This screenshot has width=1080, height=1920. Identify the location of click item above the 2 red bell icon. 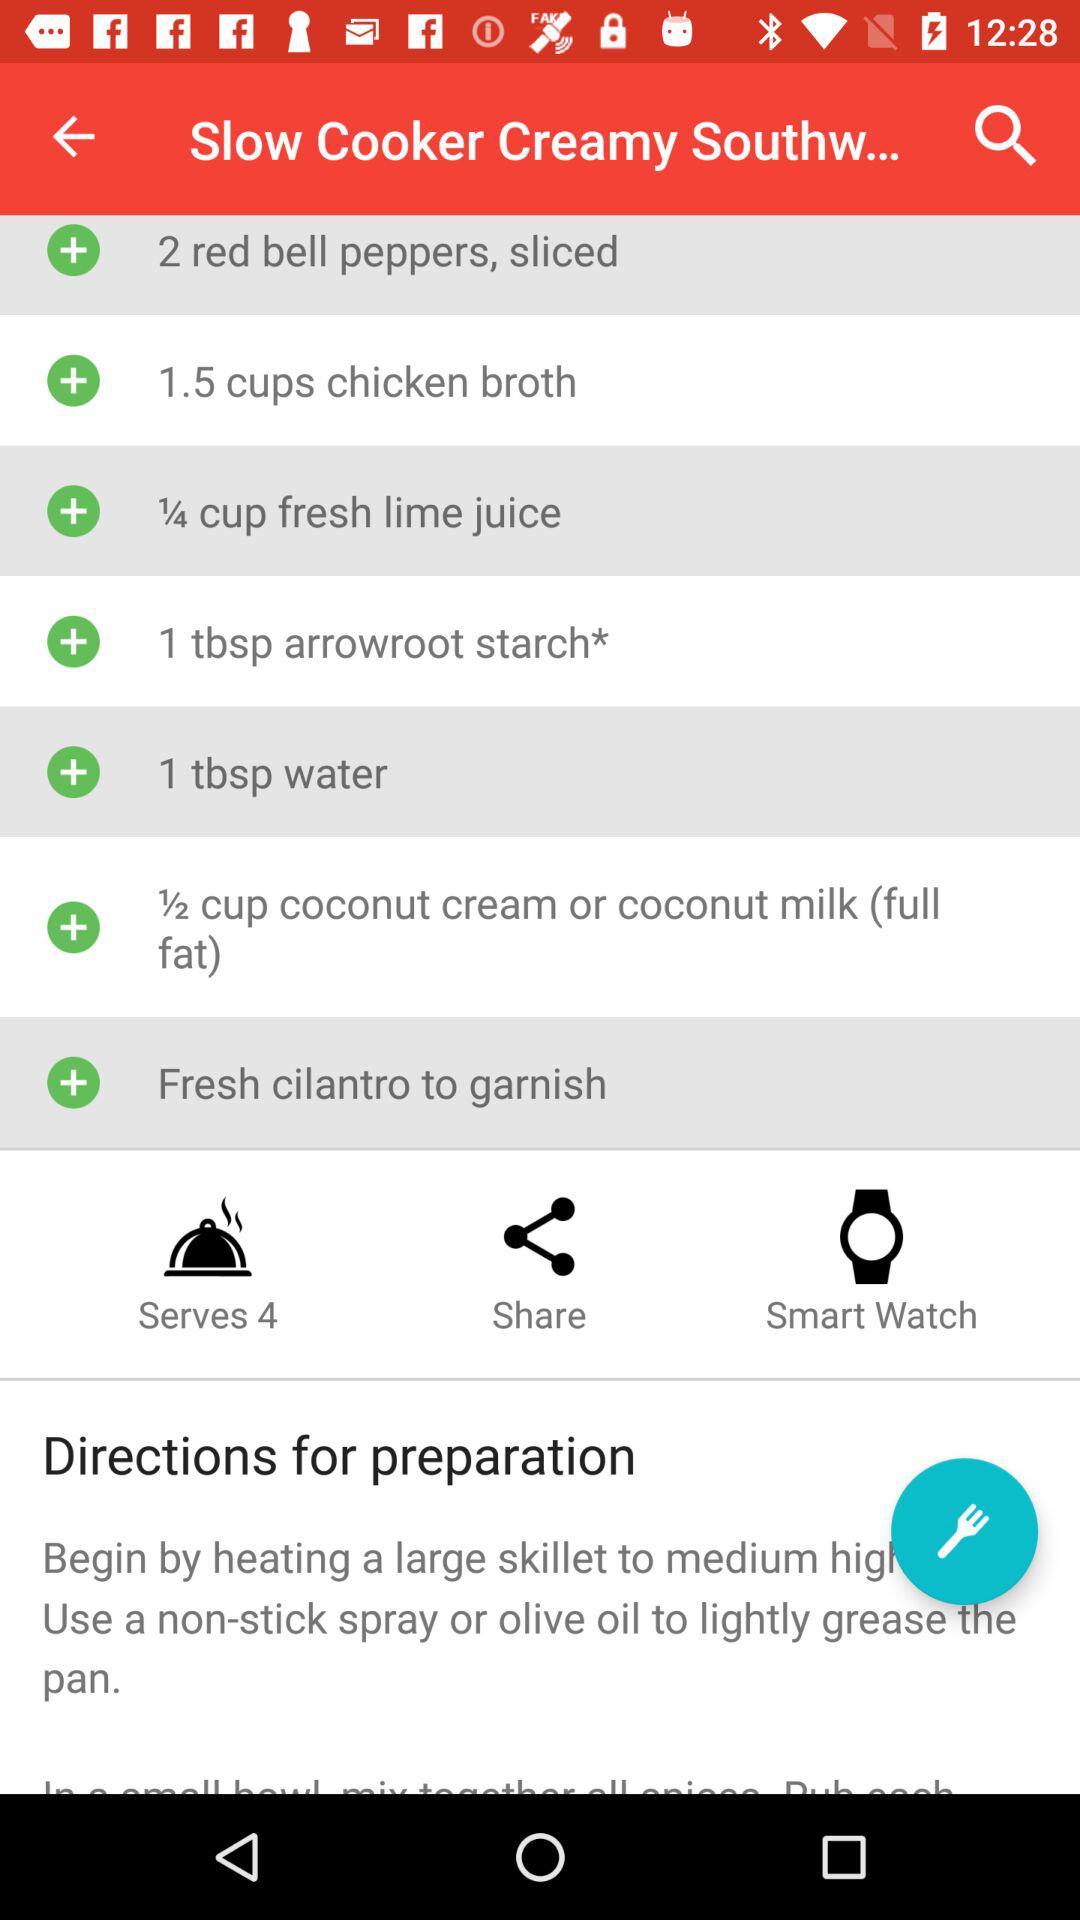
(73, 136).